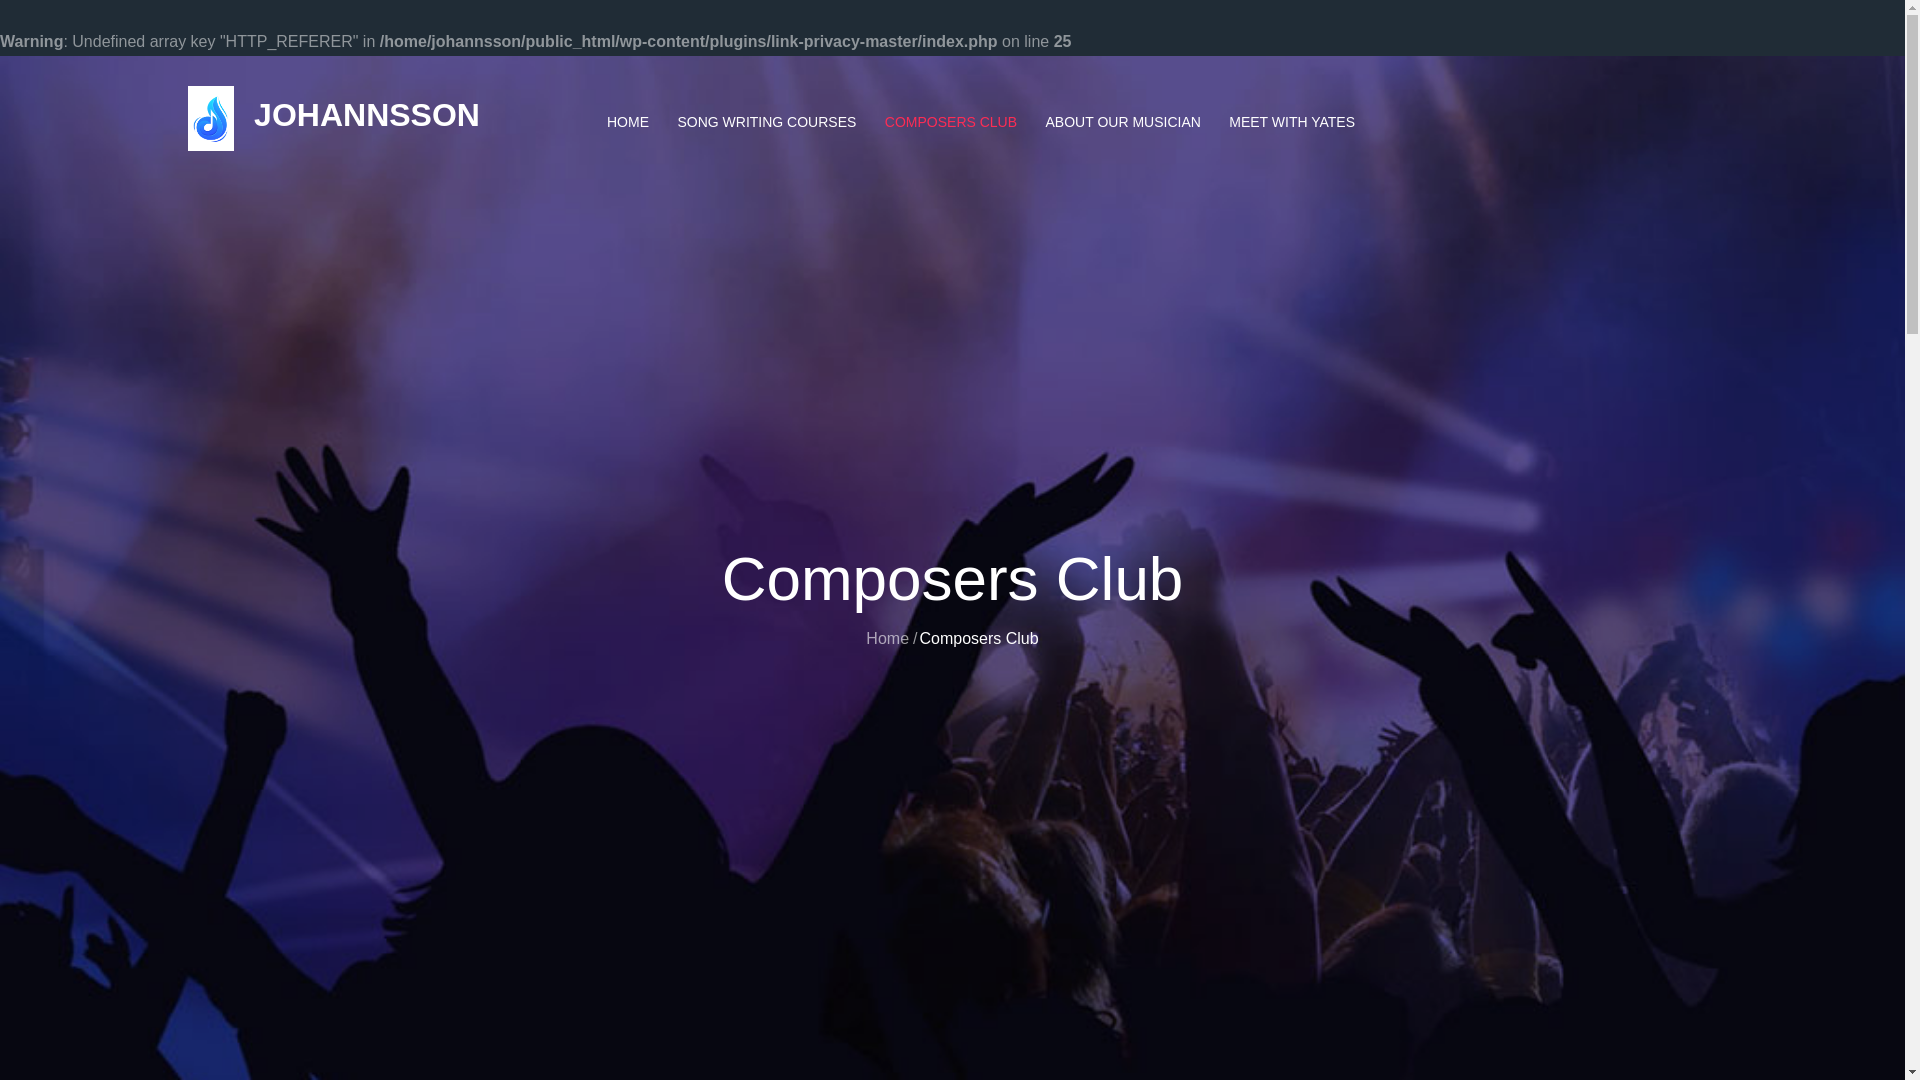  I want to click on JOHANNSSON, so click(366, 114).